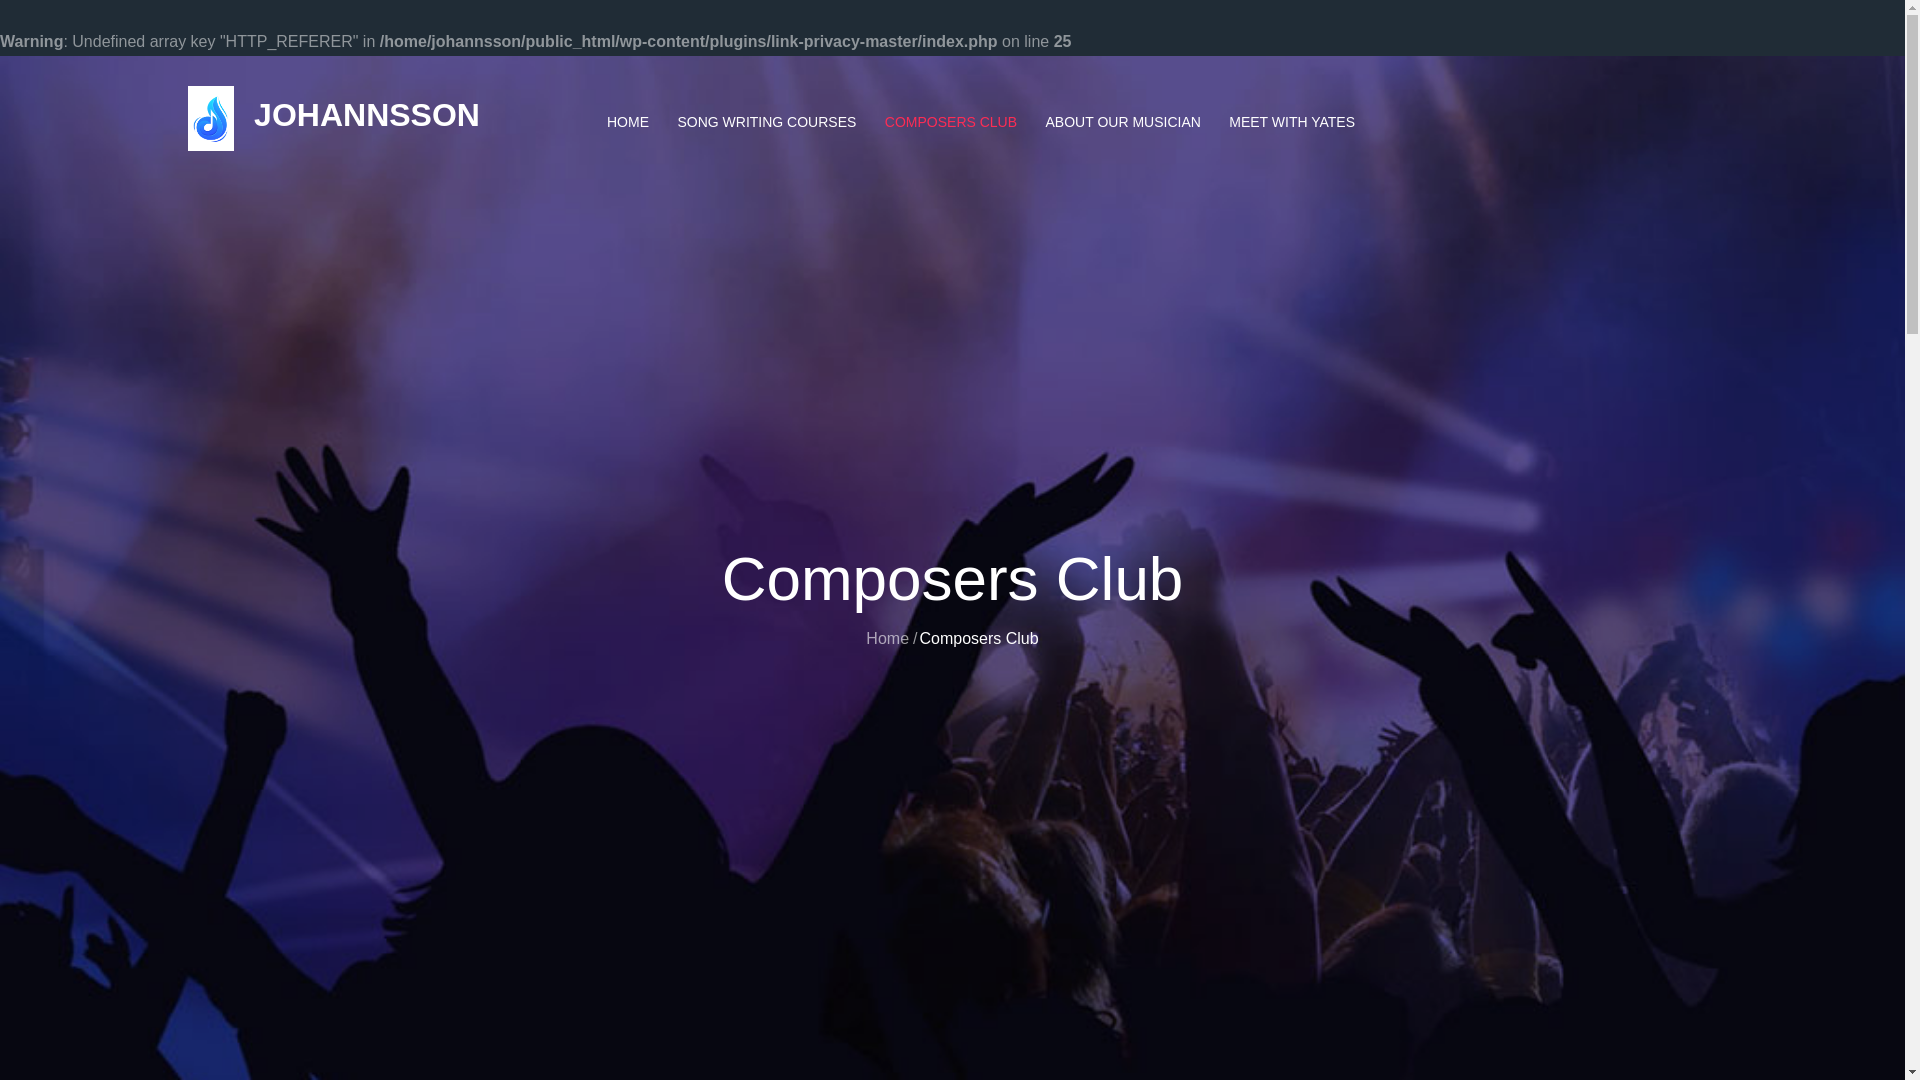  I want to click on JOHANNSSON, so click(366, 114).